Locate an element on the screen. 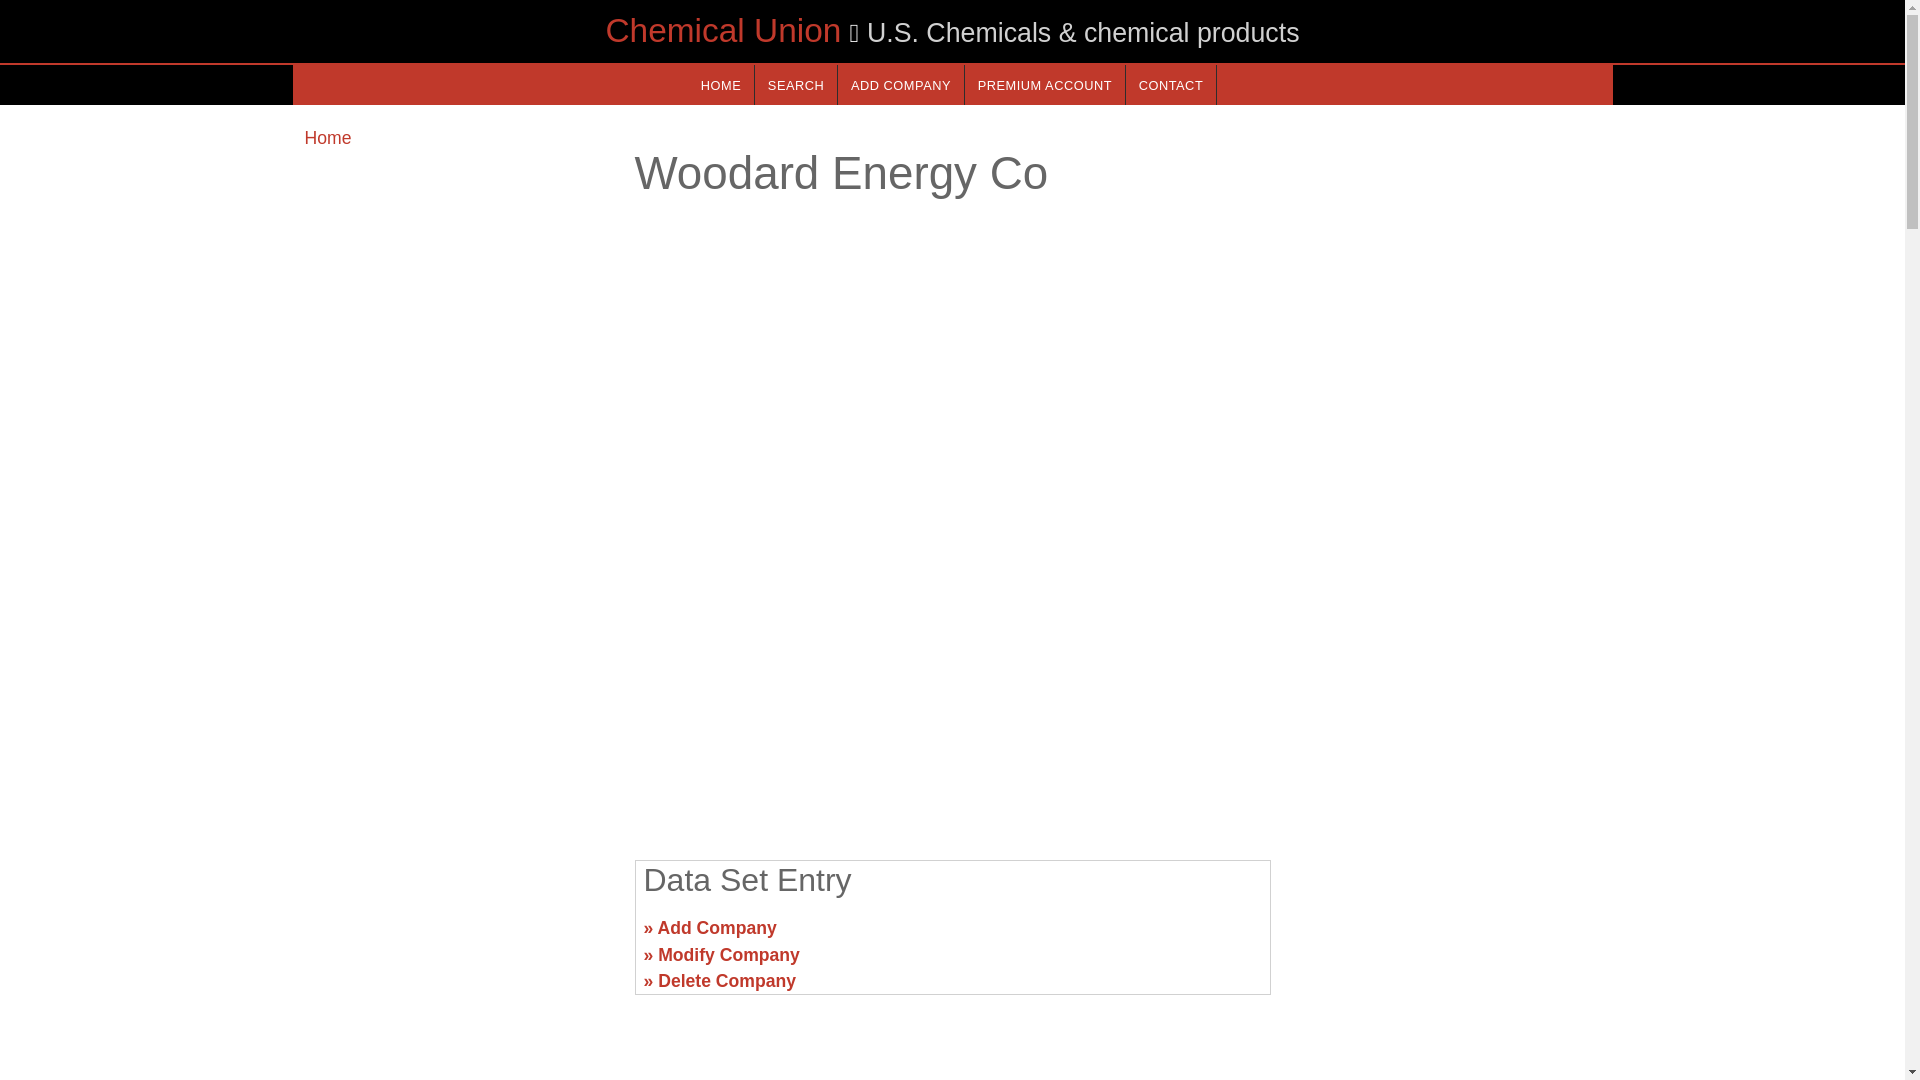 This screenshot has height=1080, width=1920. PREMIUM ACCOUNT is located at coordinates (1045, 84).